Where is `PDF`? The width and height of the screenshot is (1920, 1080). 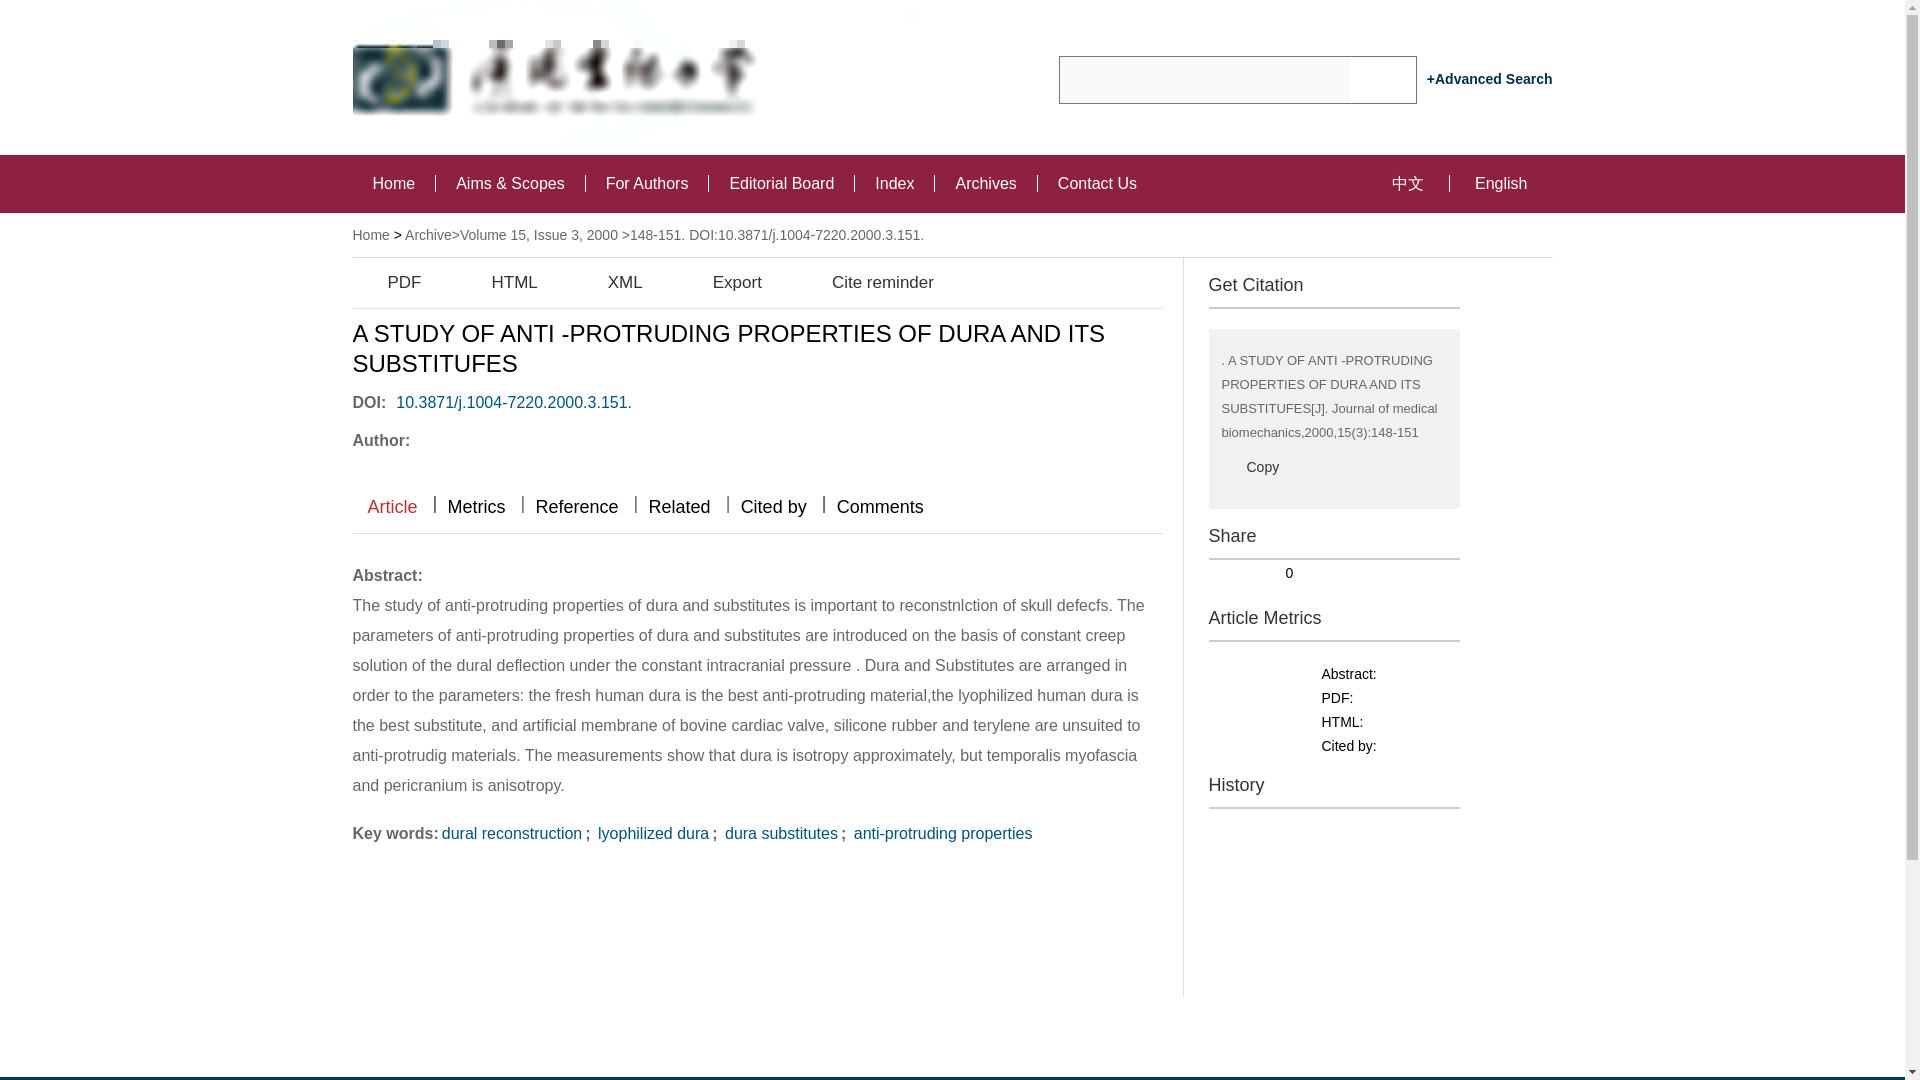
PDF is located at coordinates (386, 282).